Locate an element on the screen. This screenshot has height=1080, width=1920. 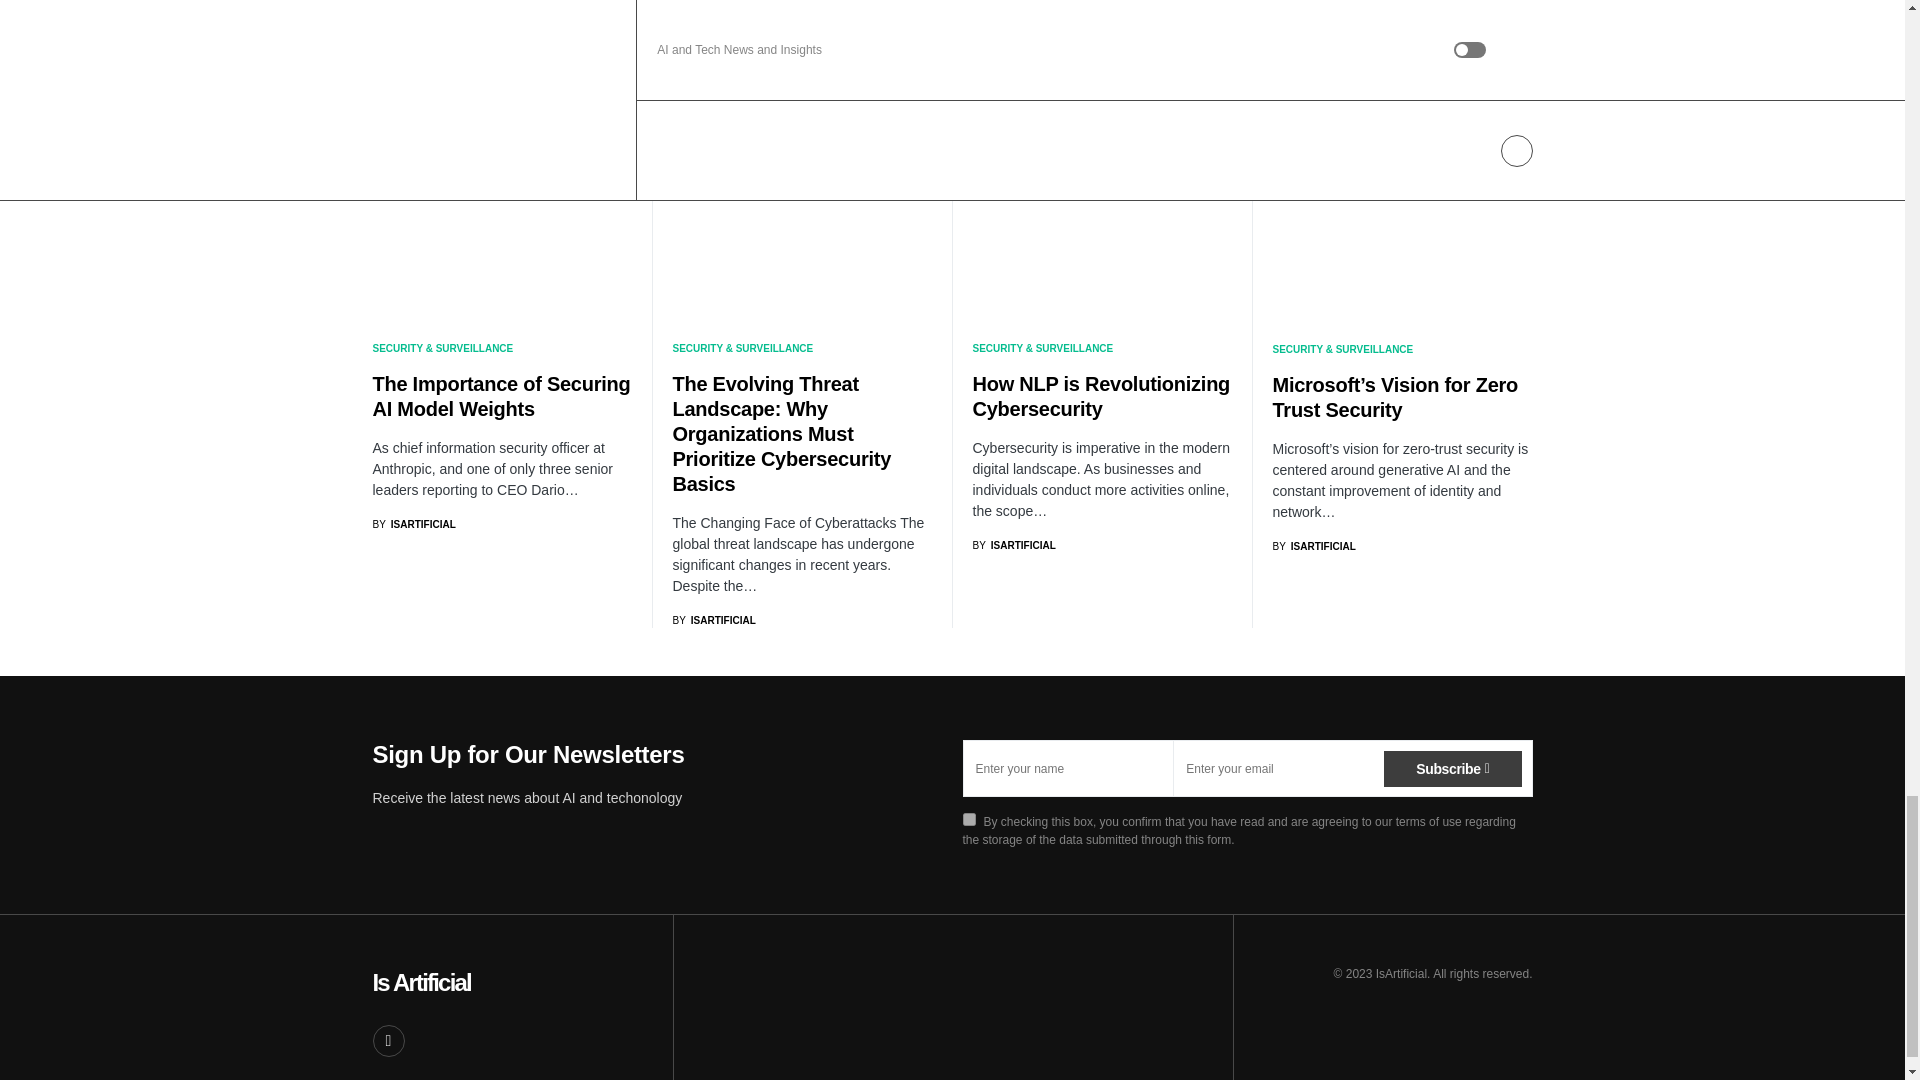
View all posts by IsArtificial is located at coordinates (414, 524).